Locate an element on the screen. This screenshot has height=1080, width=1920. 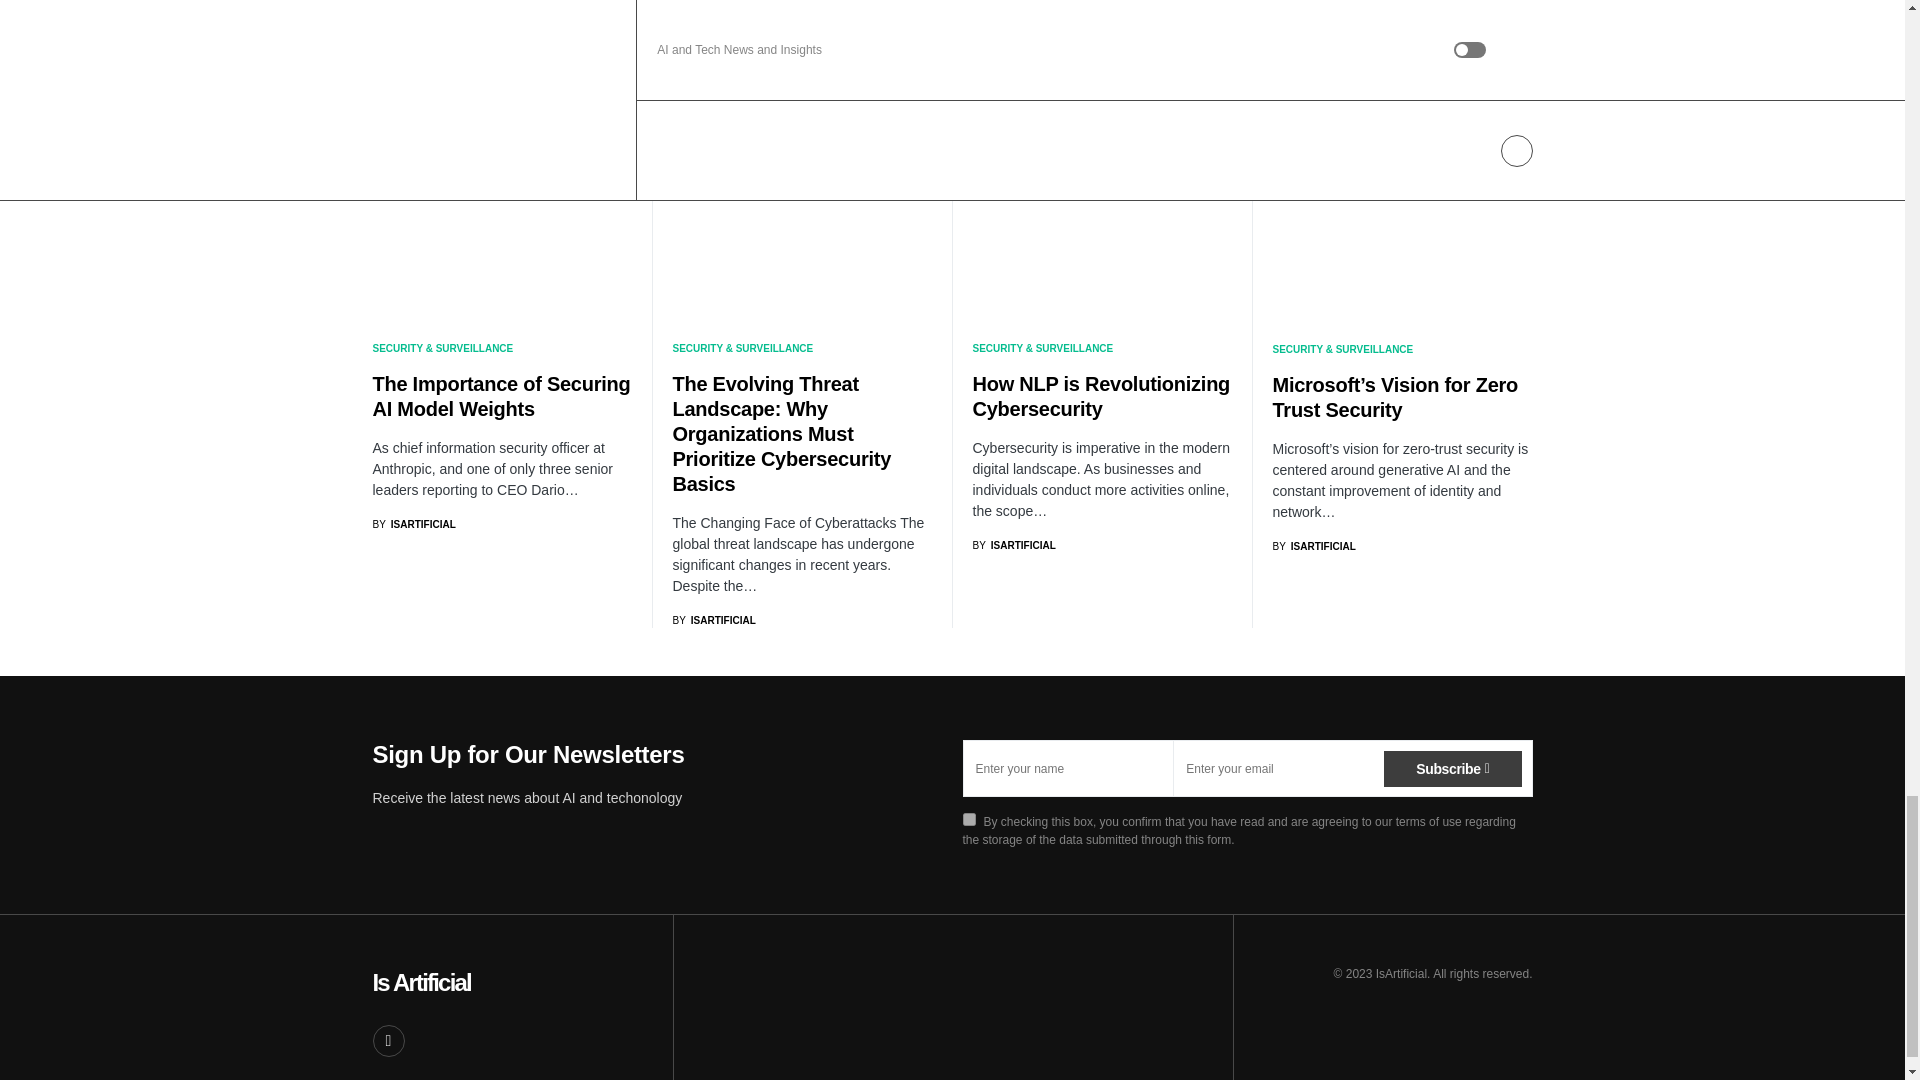
View all posts by IsArtificial is located at coordinates (414, 524).